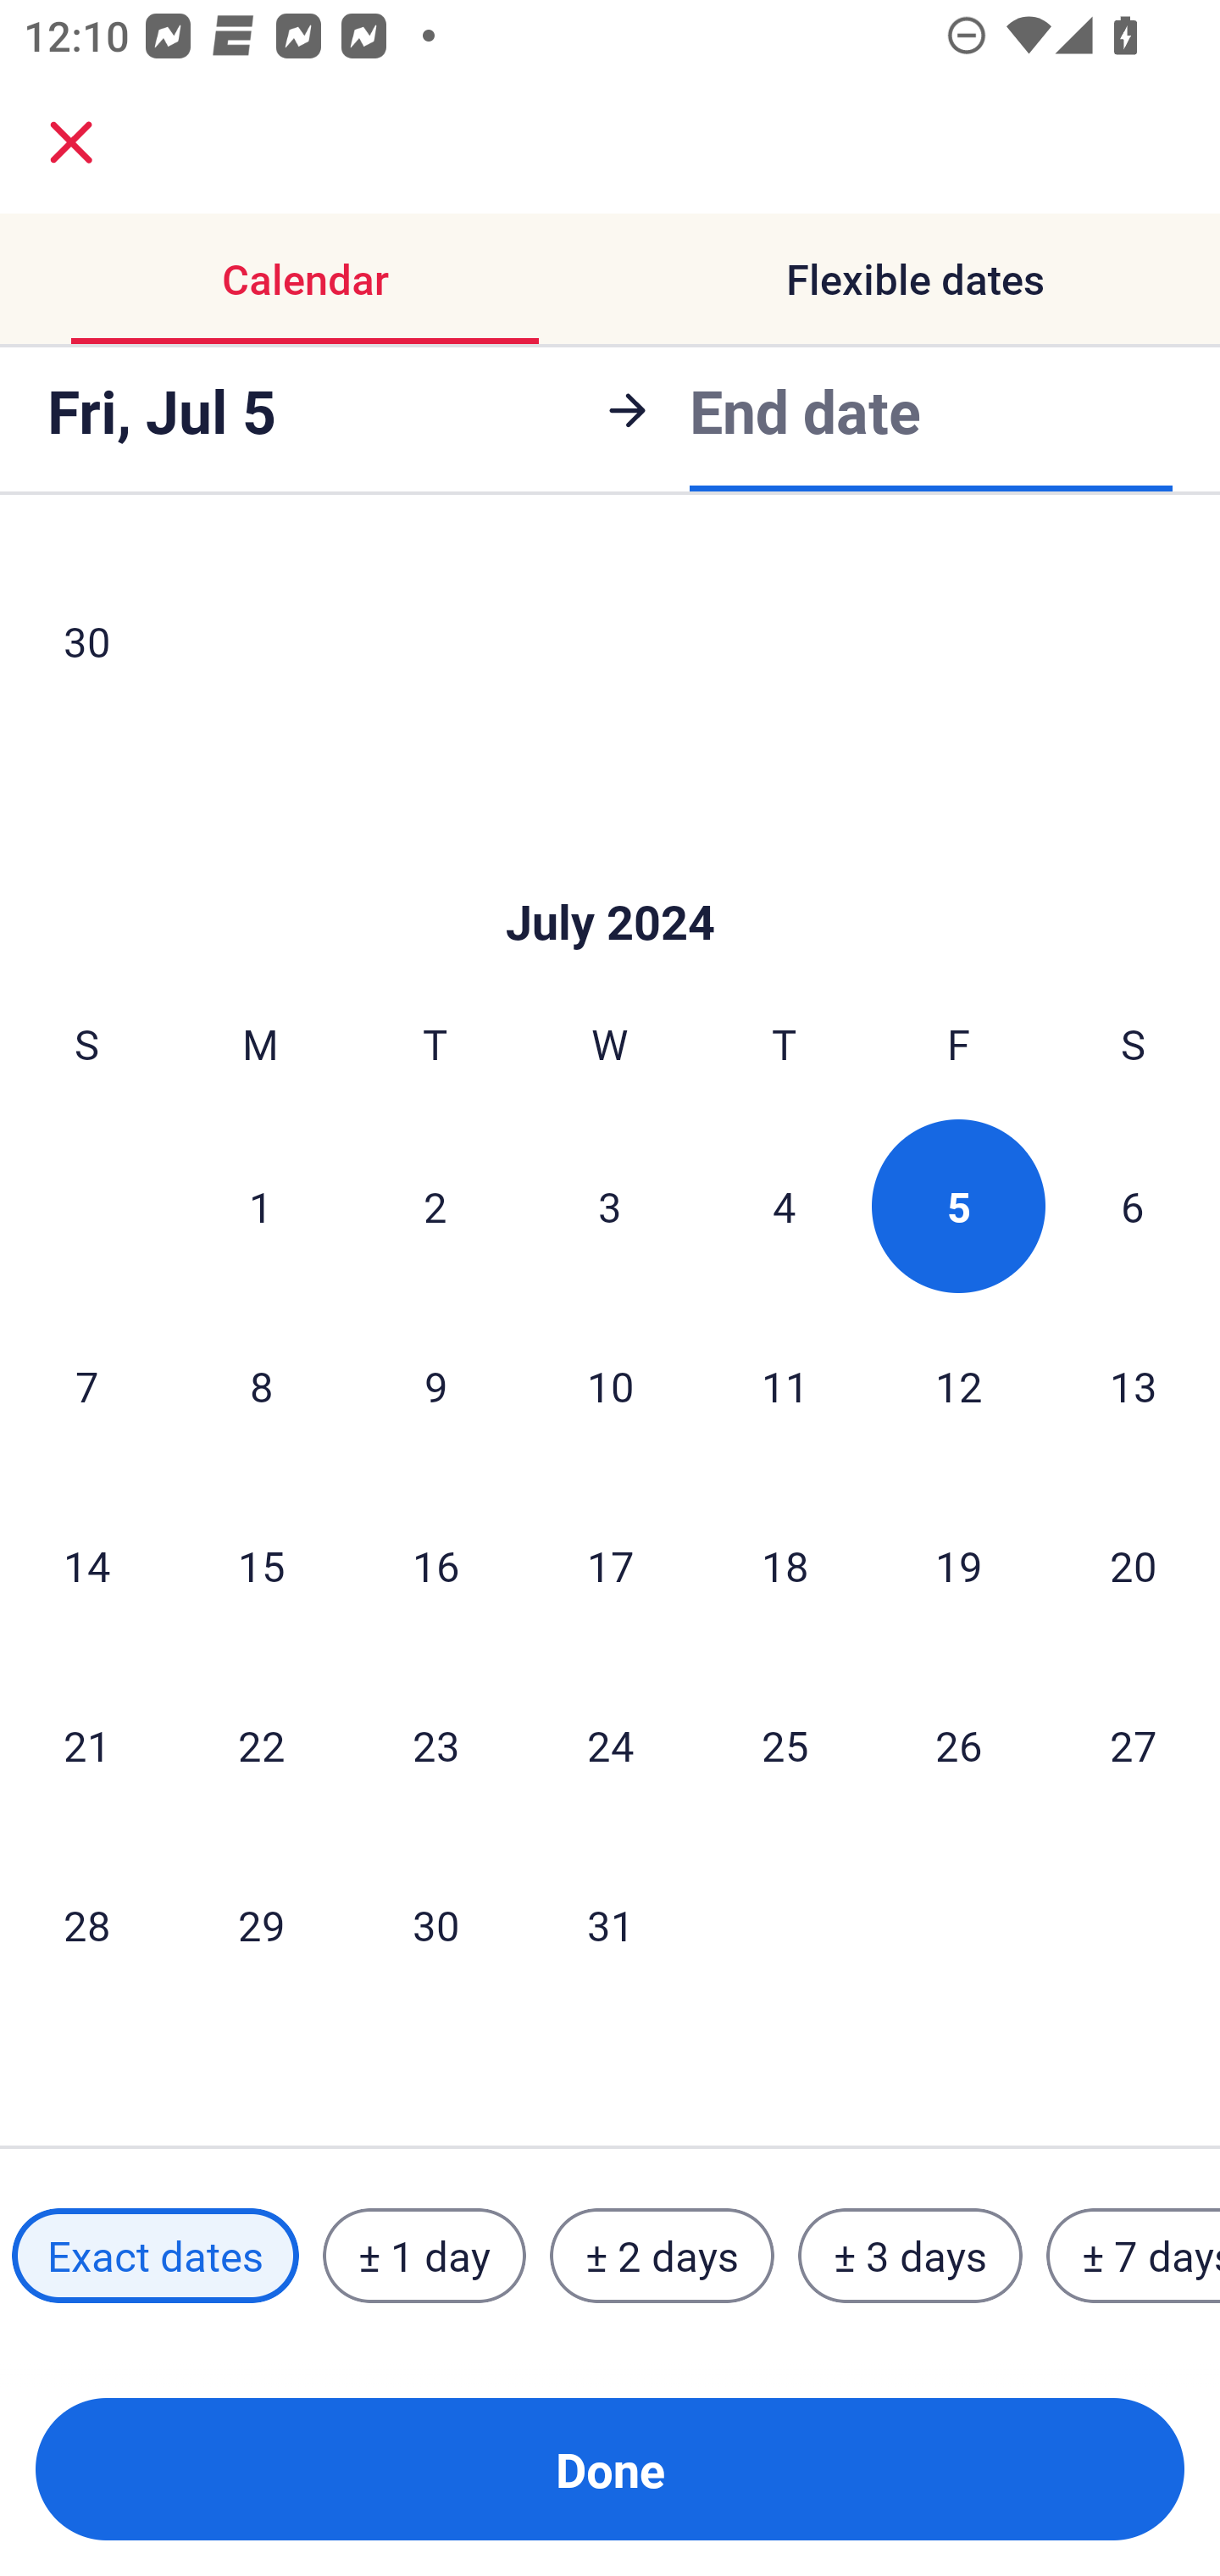  Describe the element at coordinates (86, 1745) in the screenshot. I see `21 Sunday, July 21, 2024` at that location.